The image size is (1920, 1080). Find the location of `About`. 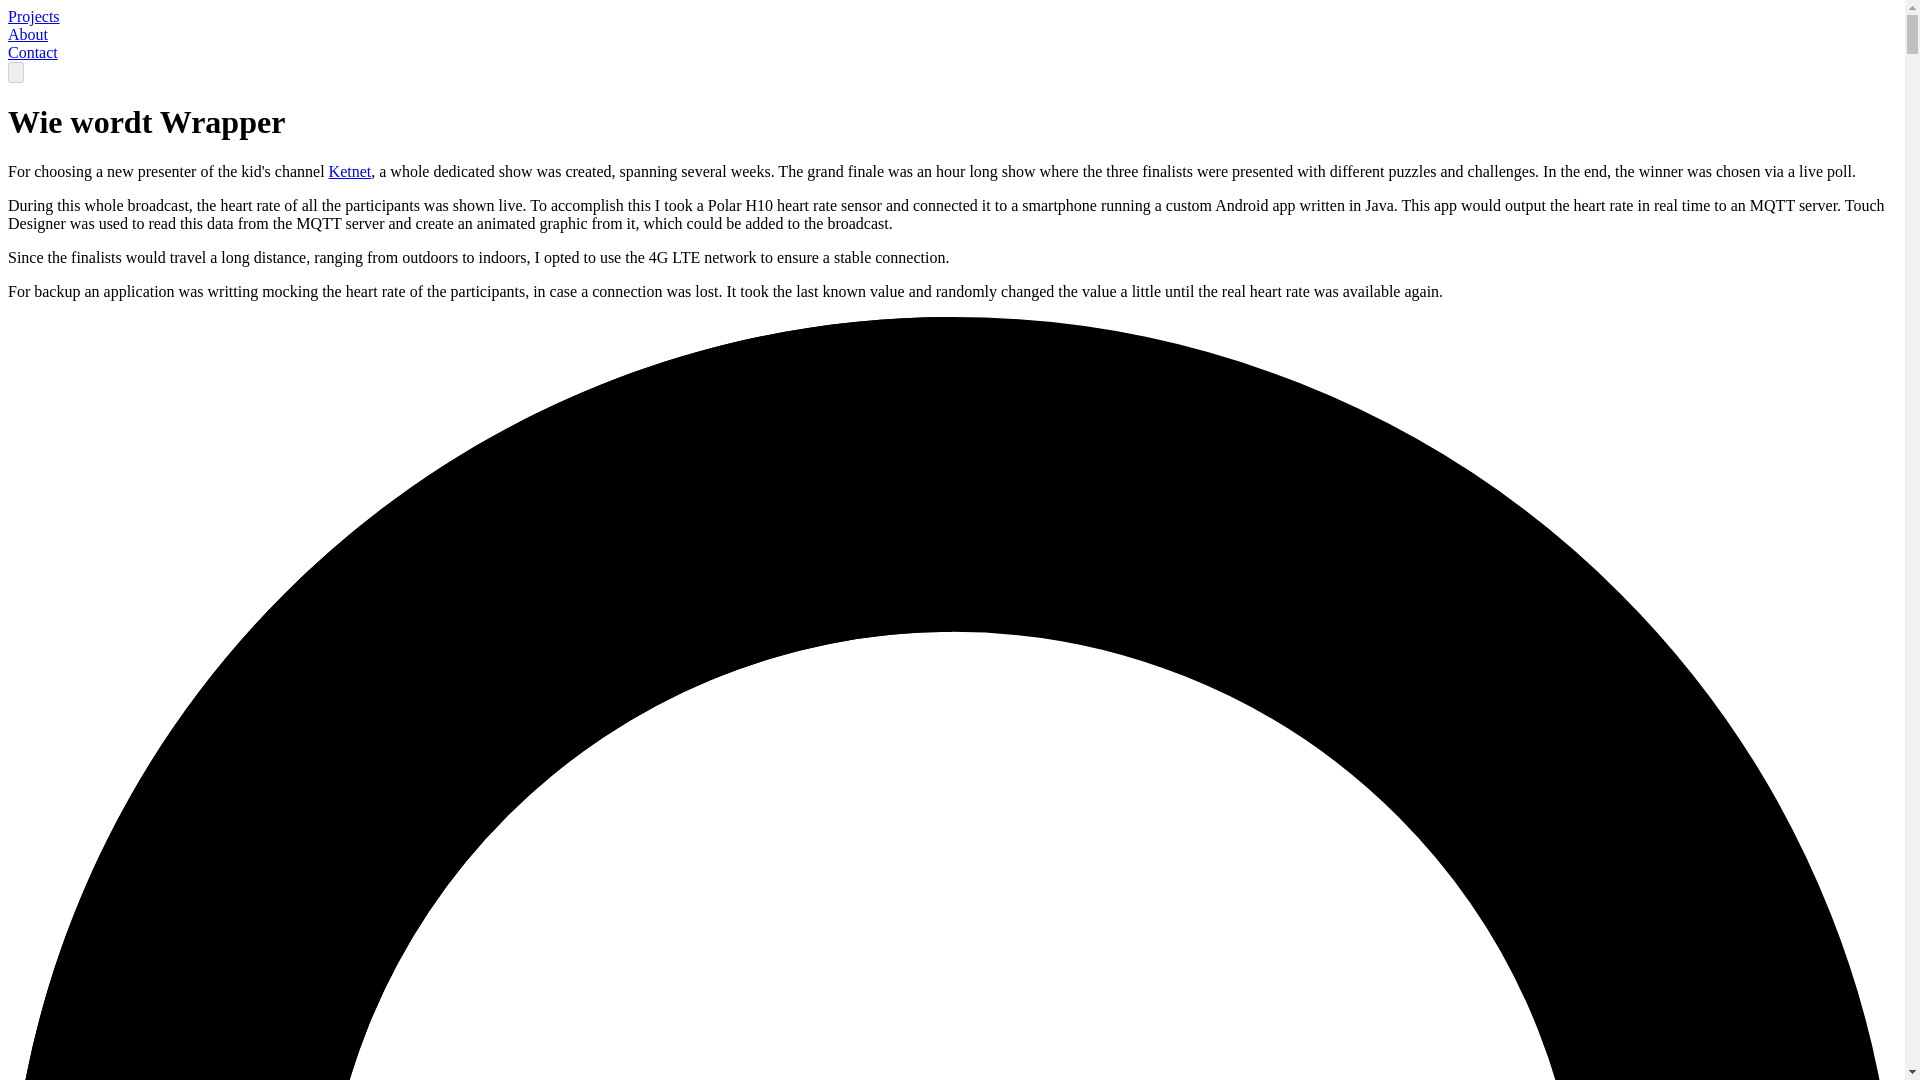

About is located at coordinates (28, 34).